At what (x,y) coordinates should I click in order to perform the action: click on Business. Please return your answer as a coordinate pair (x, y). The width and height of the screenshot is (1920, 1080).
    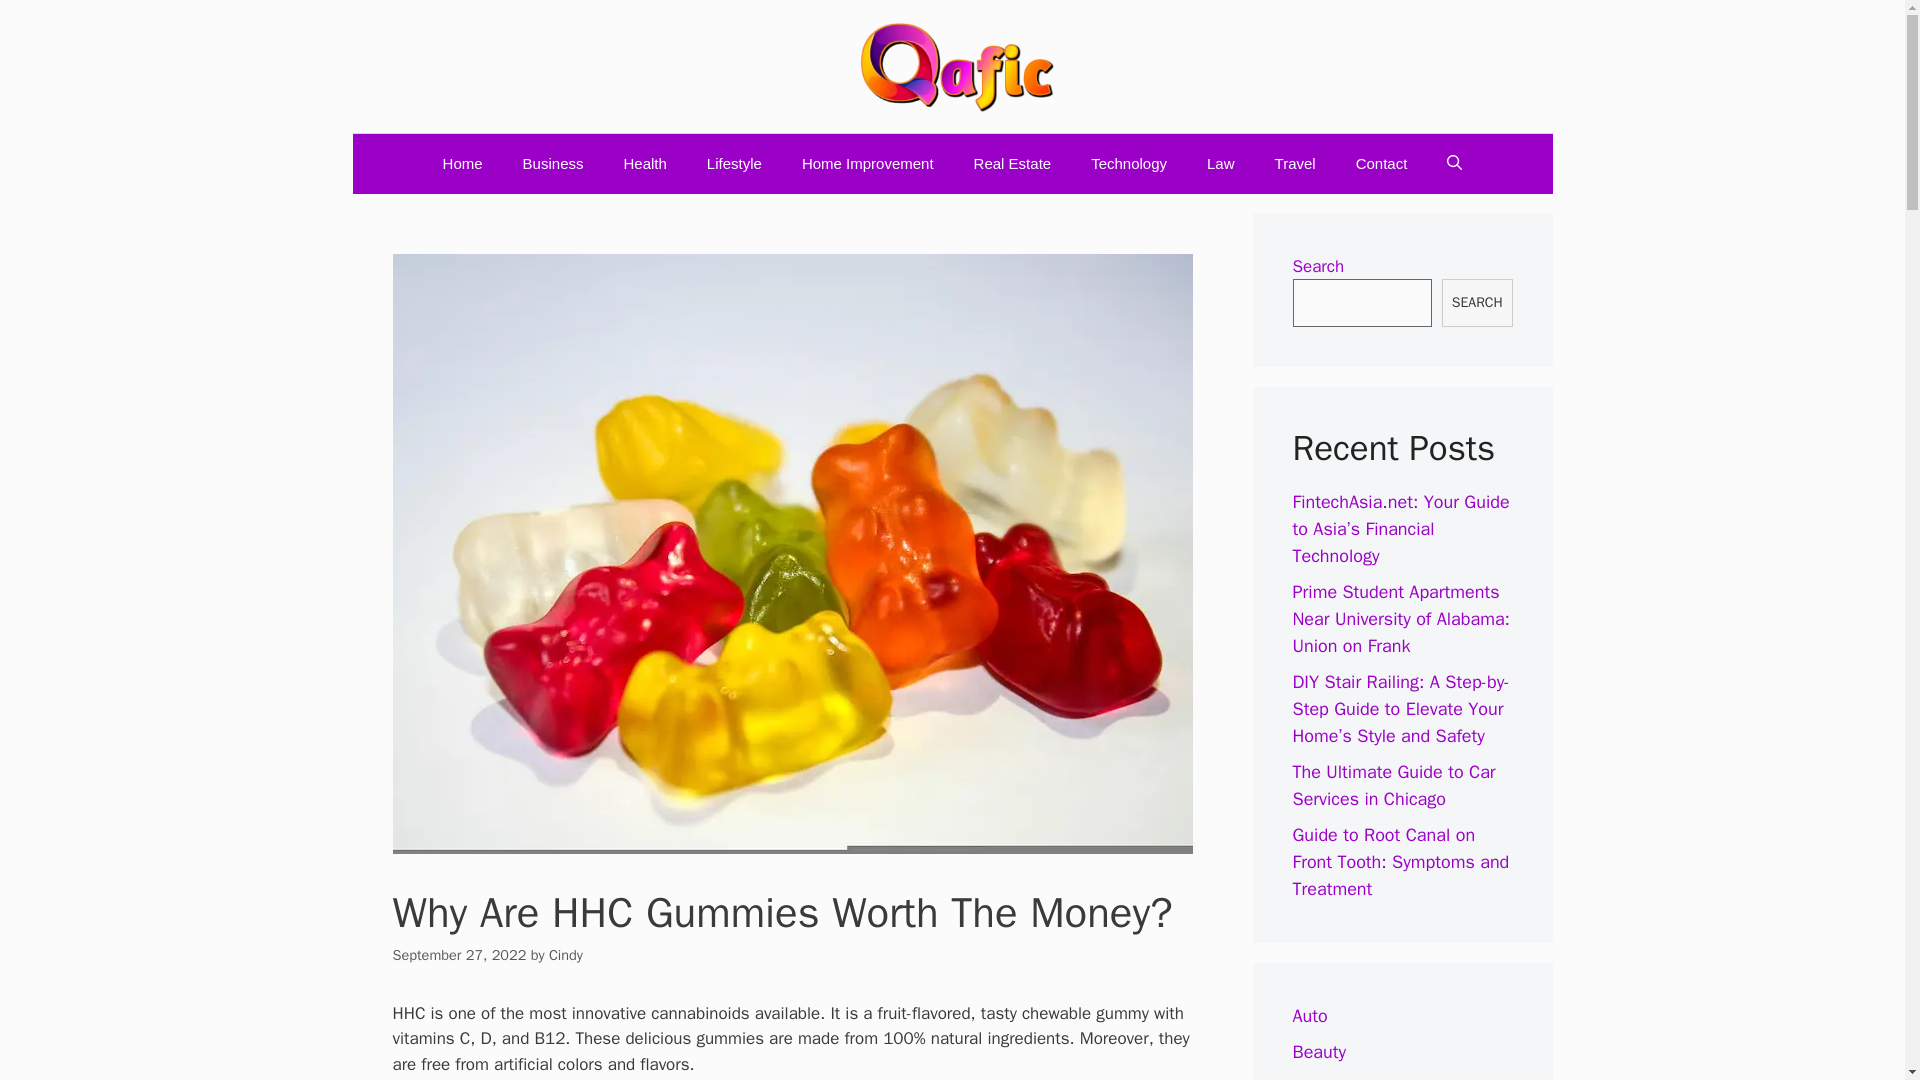
    Looking at the image, I should click on (554, 164).